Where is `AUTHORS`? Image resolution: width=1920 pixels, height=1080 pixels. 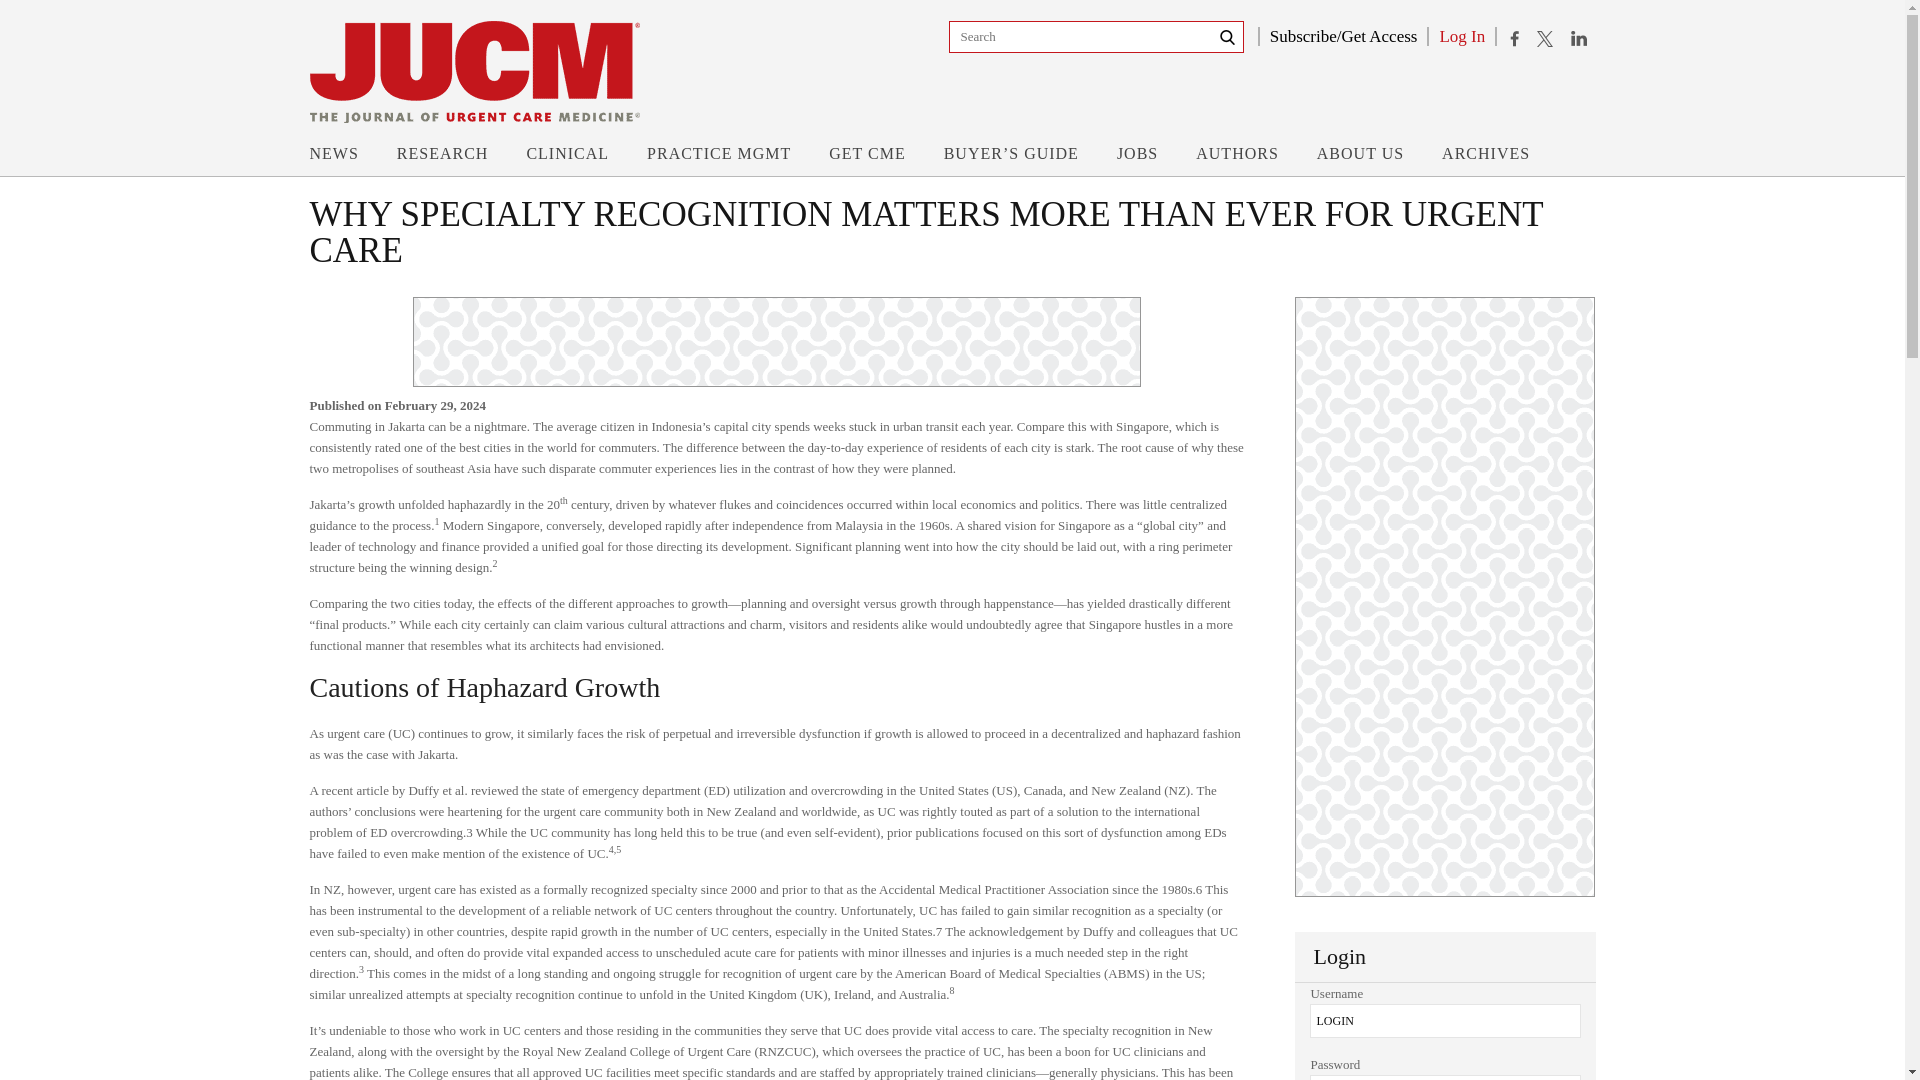 AUTHORS is located at coordinates (1237, 159).